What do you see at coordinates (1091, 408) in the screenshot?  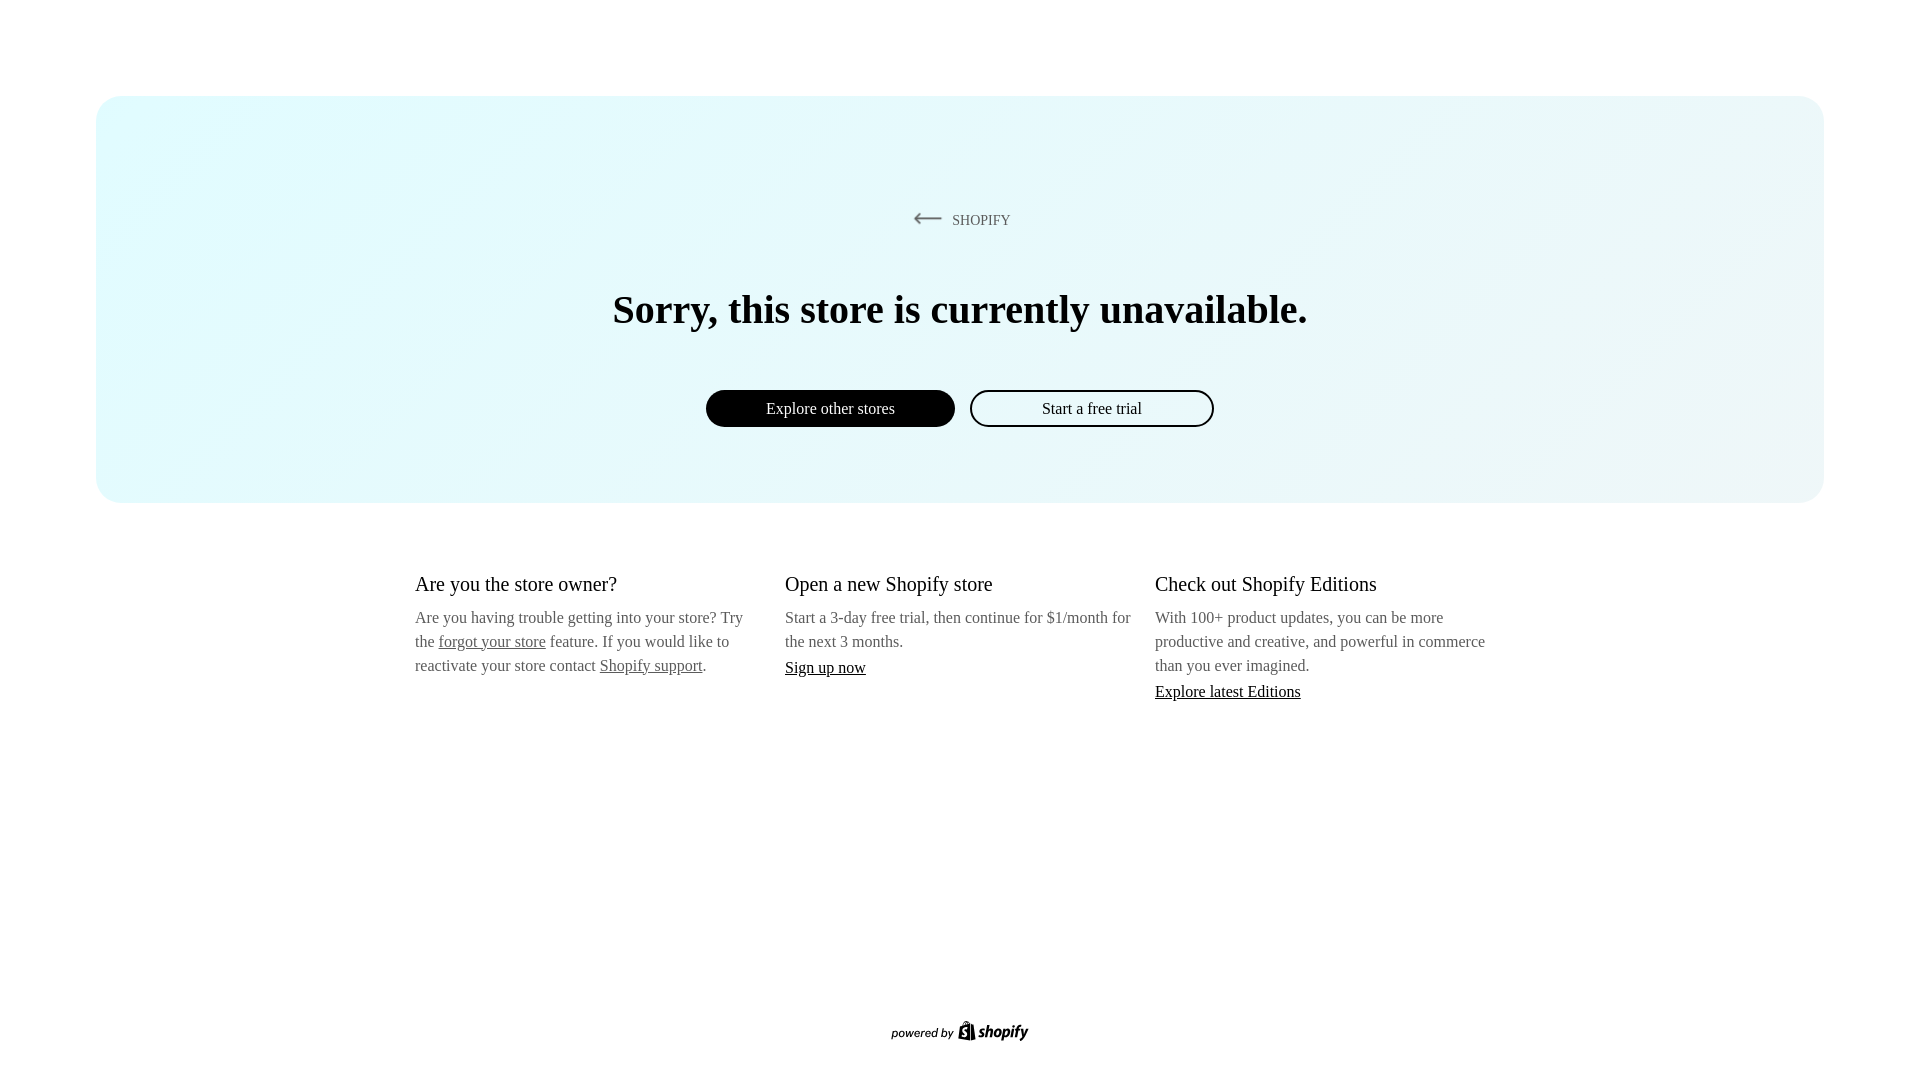 I see `Start a free trial` at bounding box center [1091, 408].